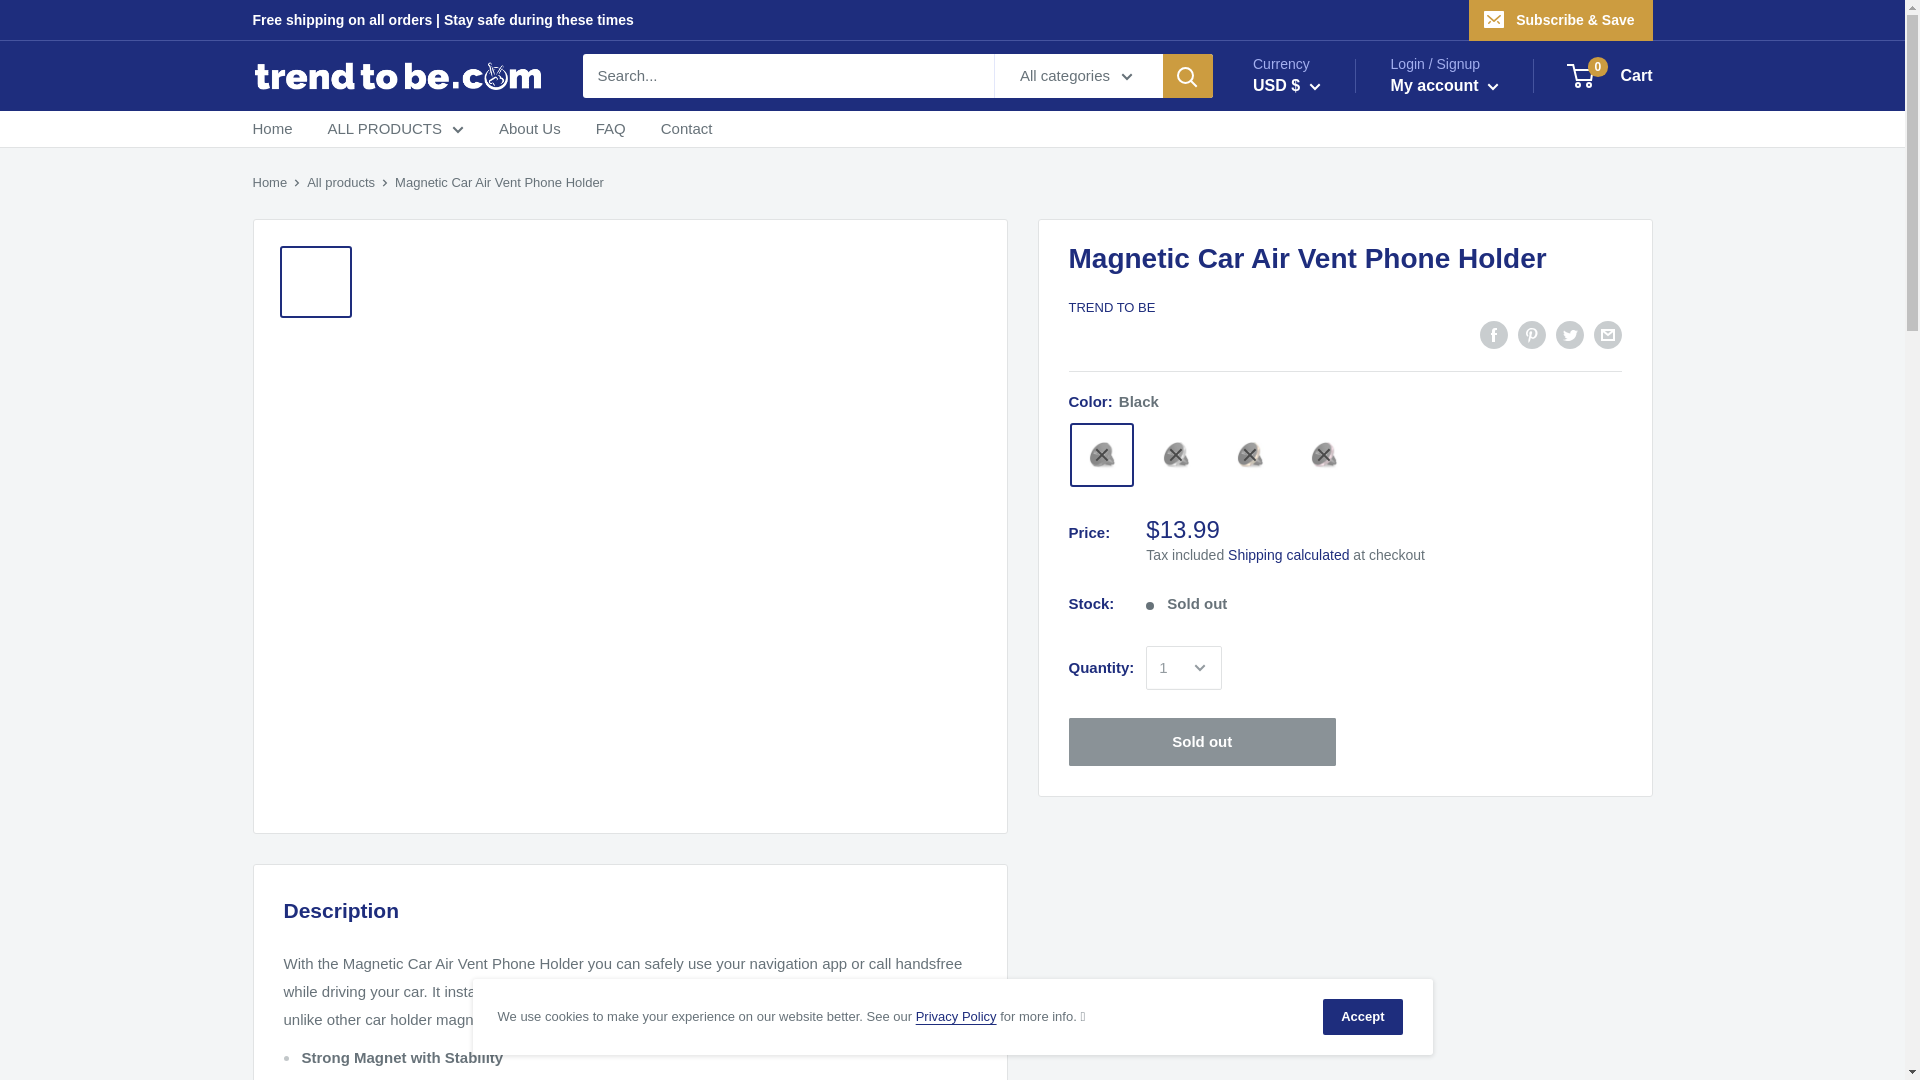 The image size is (1920, 1080). What do you see at coordinates (1250, 455) in the screenshot?
I see `Gold` at bounding box center [1250, 455].